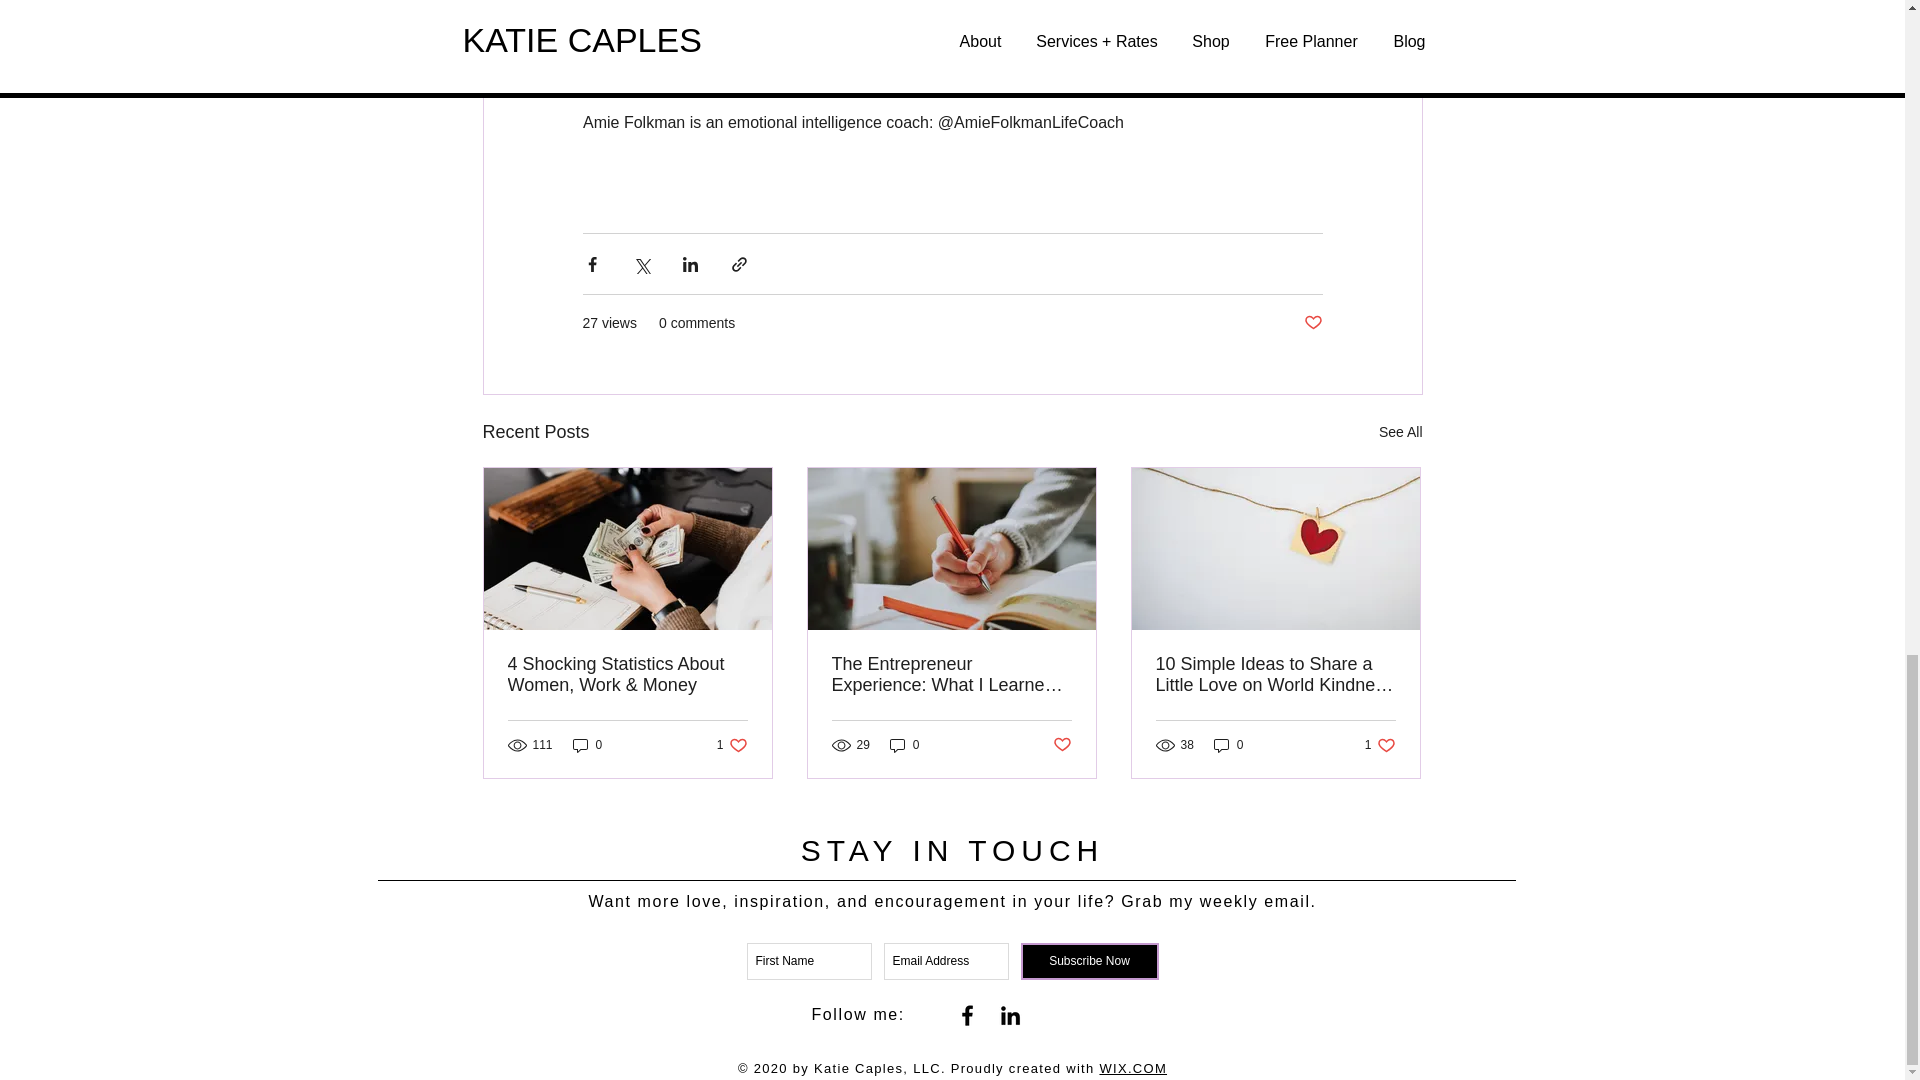 The height and width of the screenshot is (1080, 1920). I want to click on Post not marked as liked, so click(1312, 323).